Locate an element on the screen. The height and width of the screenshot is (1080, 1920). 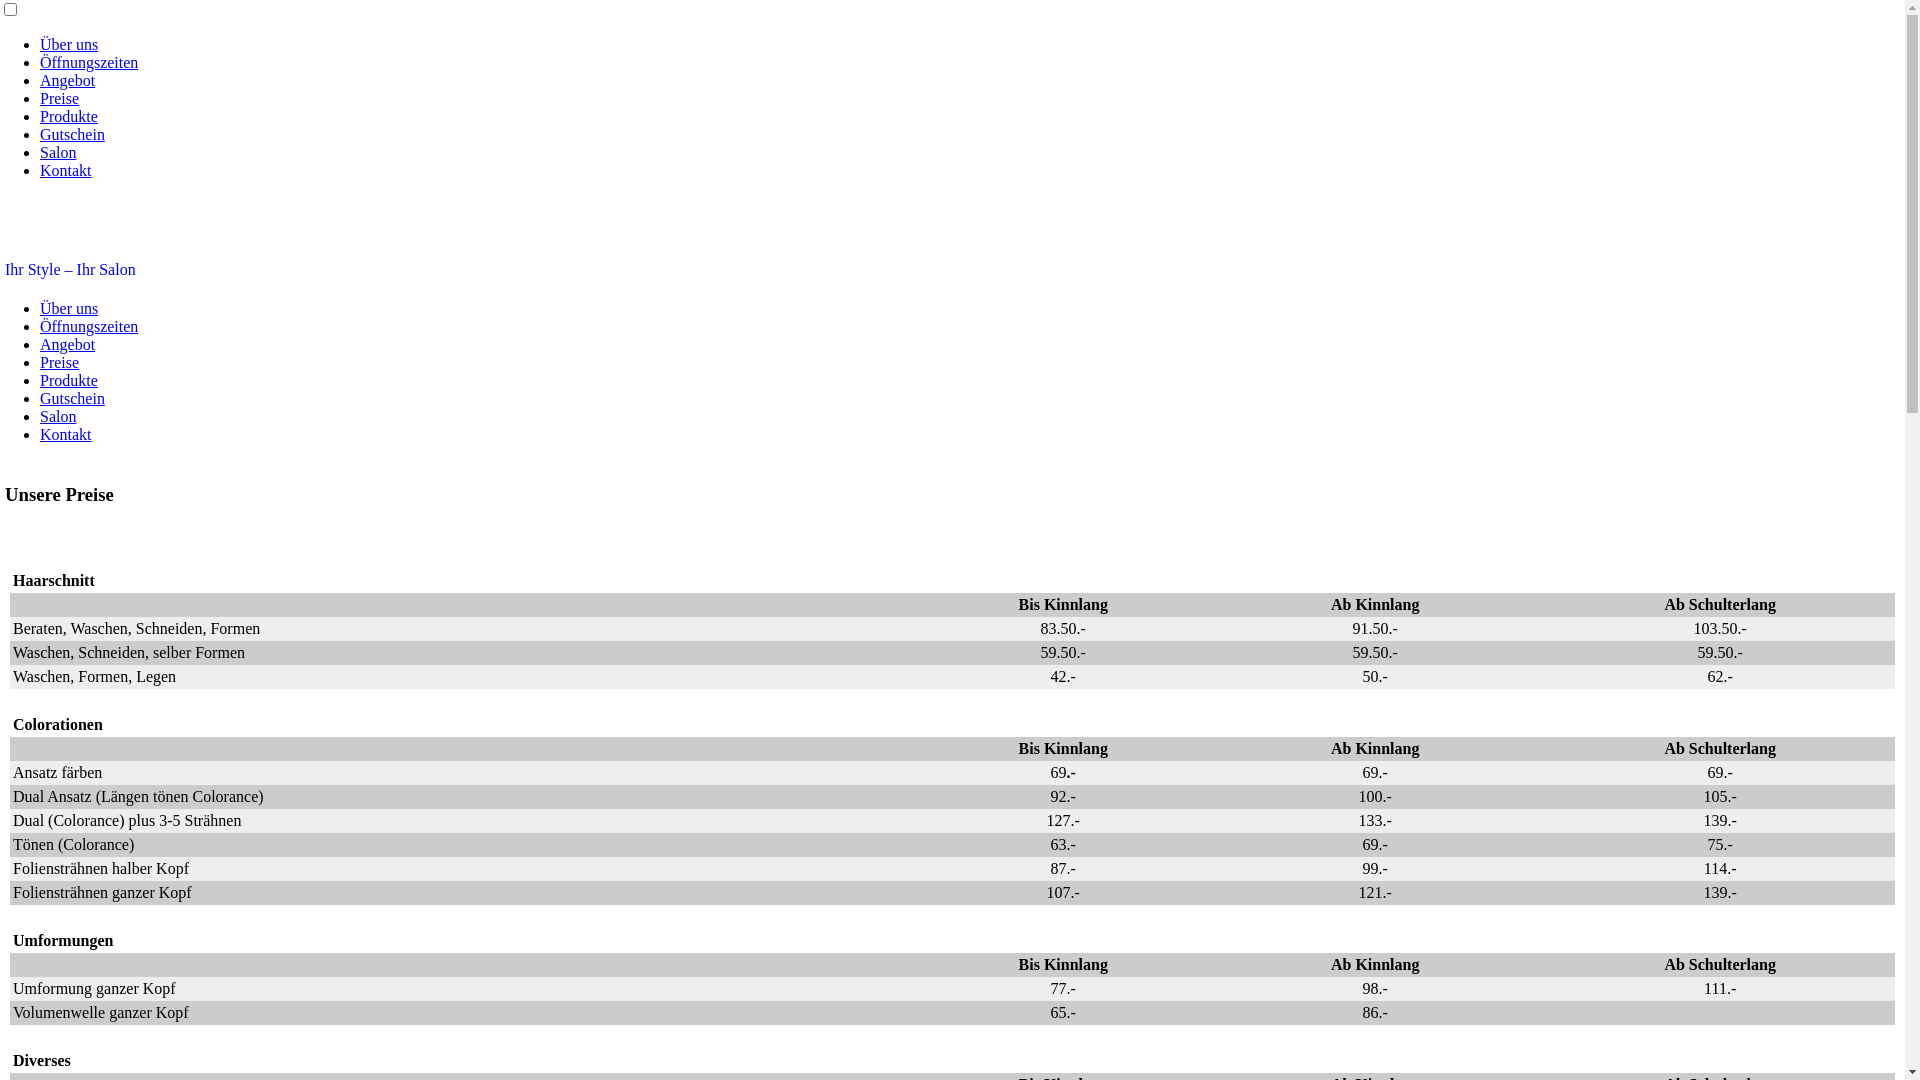
Salon is located at coordinates (58, 416).